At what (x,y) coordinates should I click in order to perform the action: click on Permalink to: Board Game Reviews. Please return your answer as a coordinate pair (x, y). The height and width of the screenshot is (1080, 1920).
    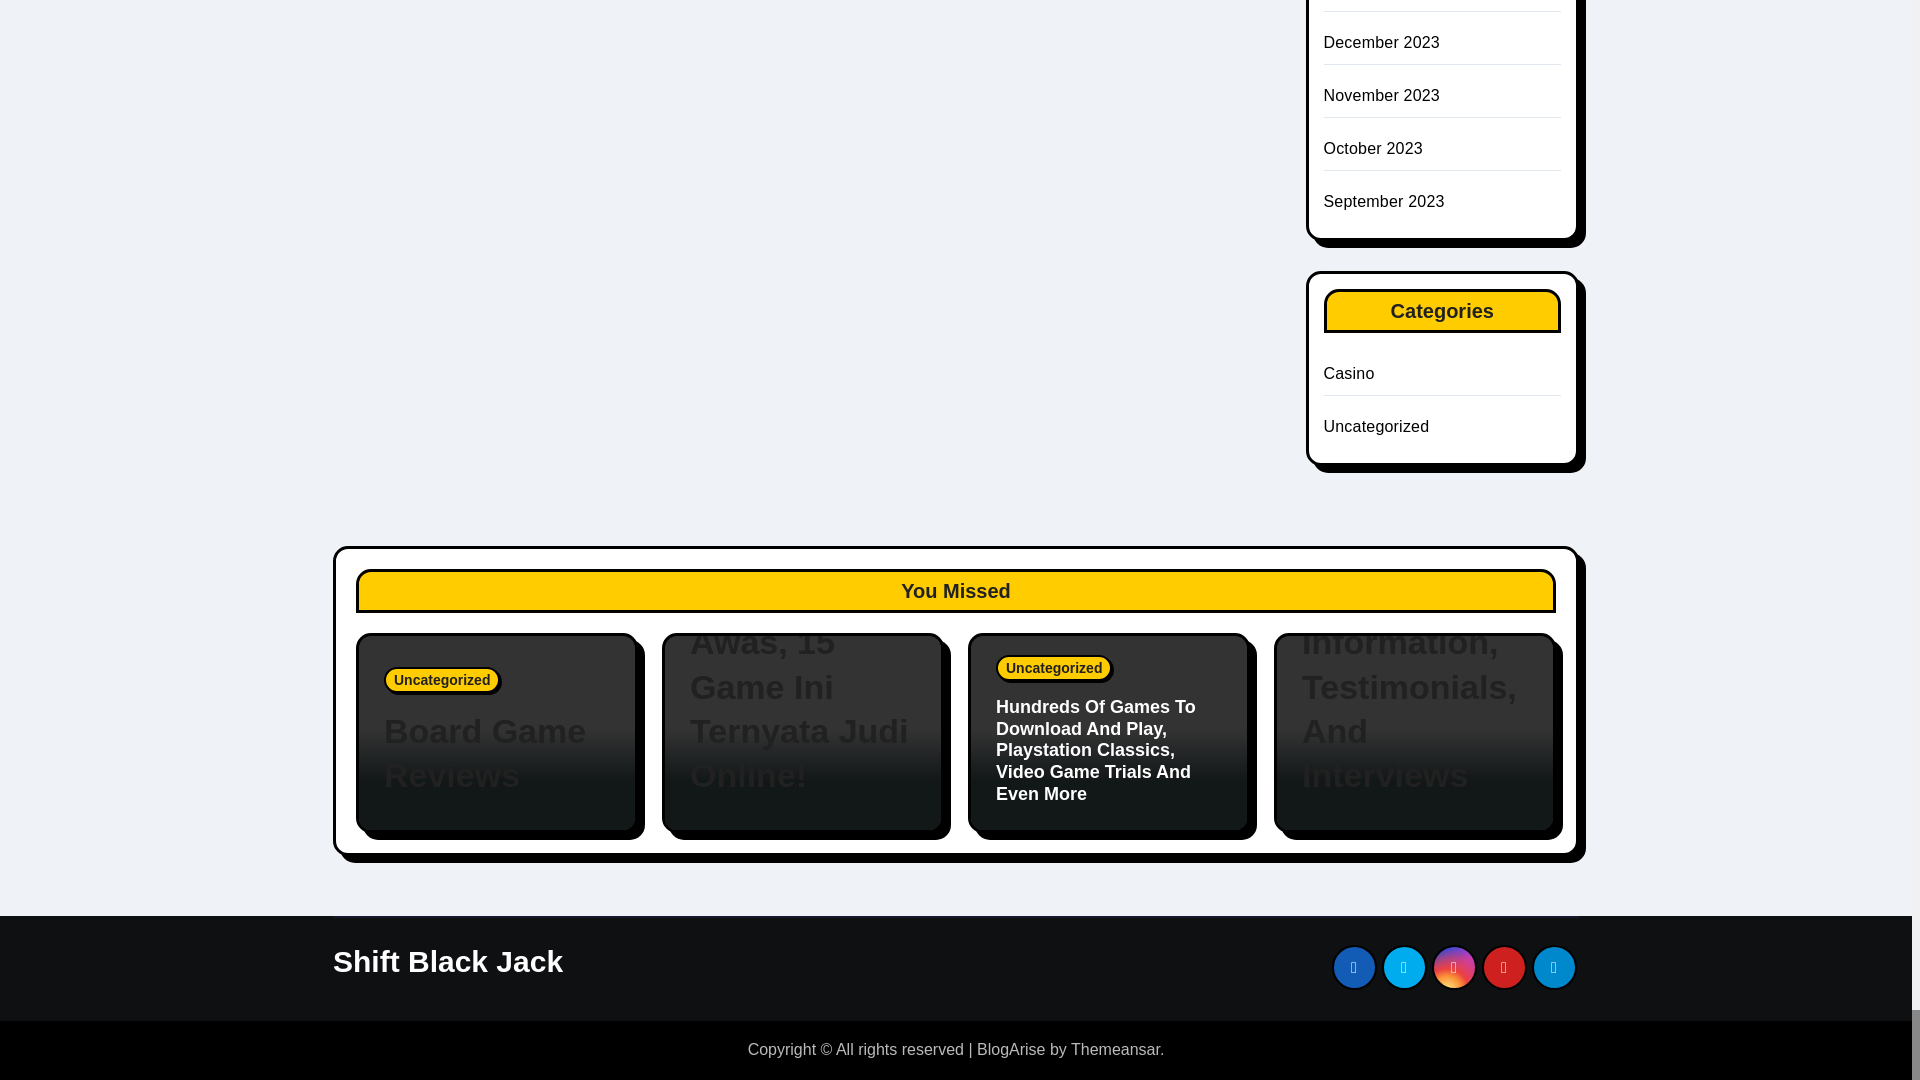
    Looking at the image, I should click on (497, 752).